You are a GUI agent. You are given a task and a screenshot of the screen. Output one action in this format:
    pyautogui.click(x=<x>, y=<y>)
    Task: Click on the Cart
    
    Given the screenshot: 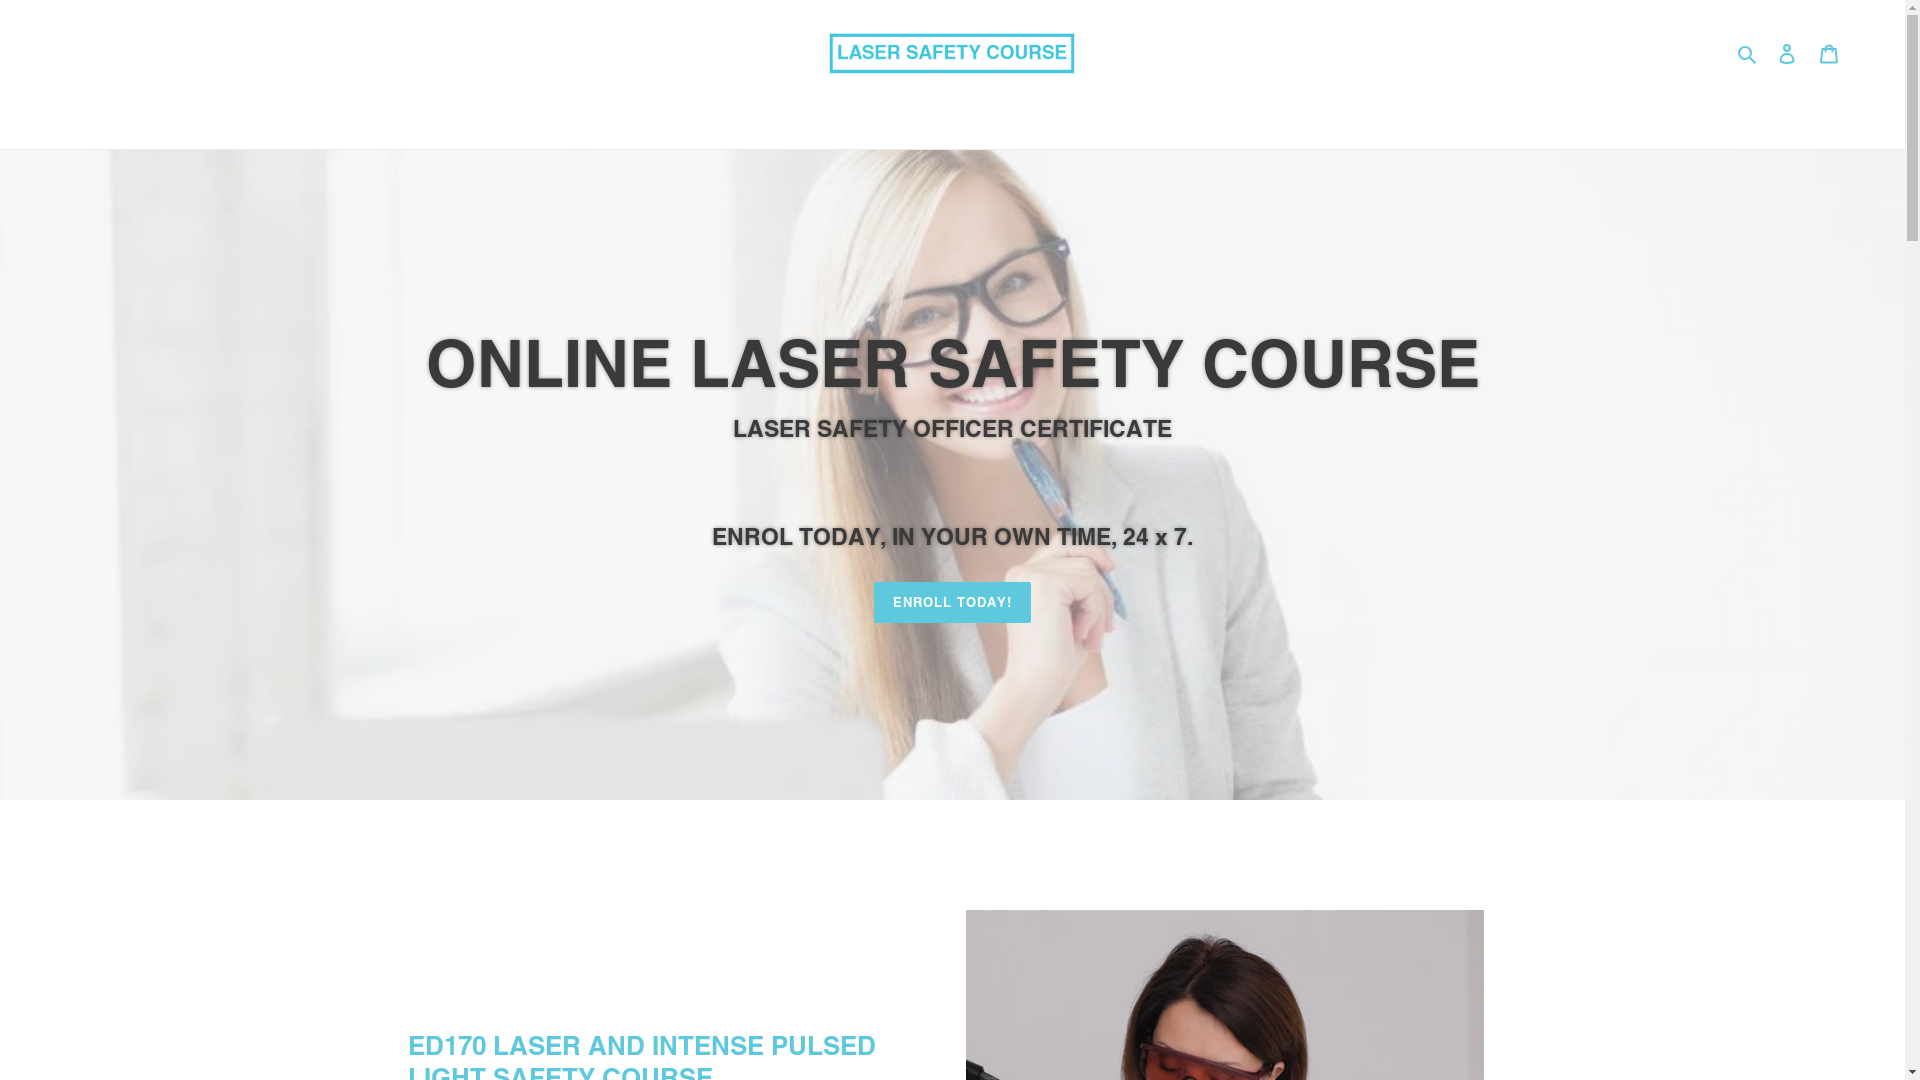 What is the action you would take?
    pyautogui.click(x=1829, y=54)
    